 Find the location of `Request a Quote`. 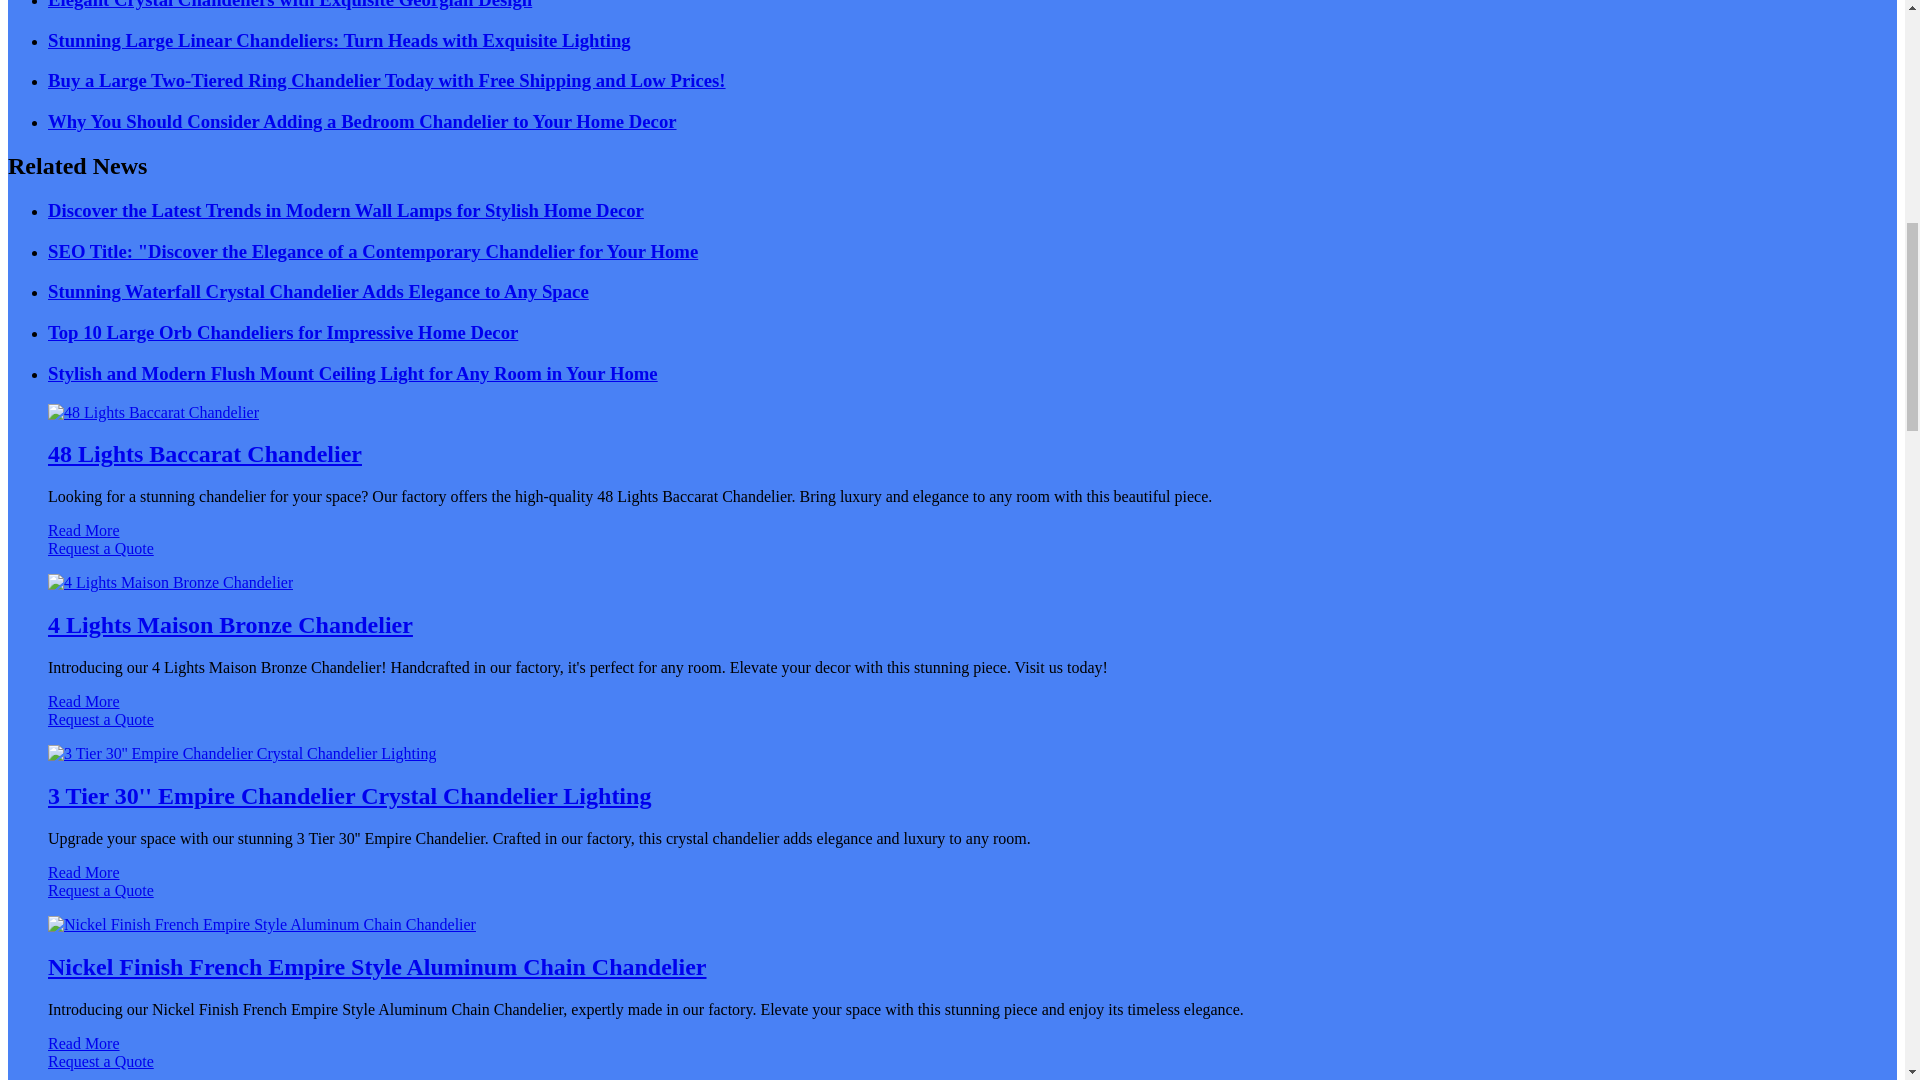

Request a Quote is located at coordinates (952, 558).